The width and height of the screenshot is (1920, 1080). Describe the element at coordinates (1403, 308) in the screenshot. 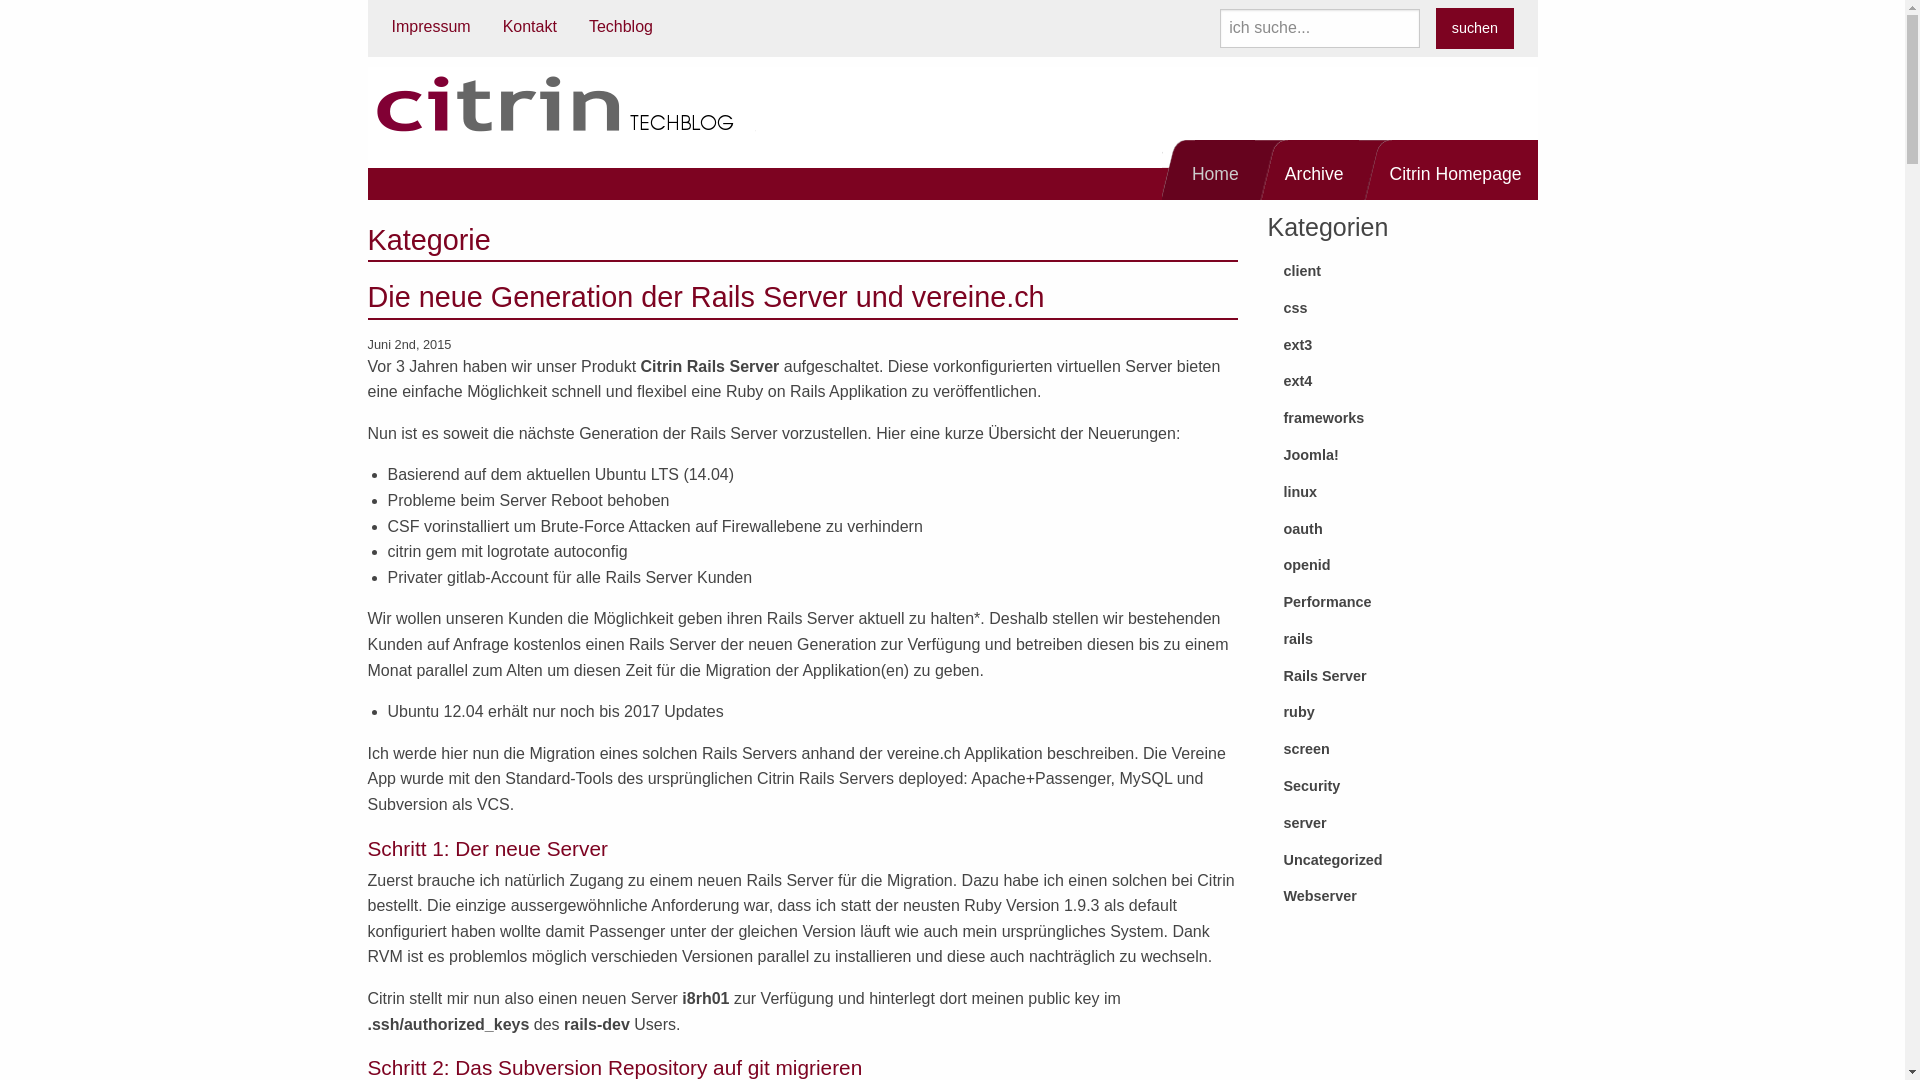

I see `css` at that location.